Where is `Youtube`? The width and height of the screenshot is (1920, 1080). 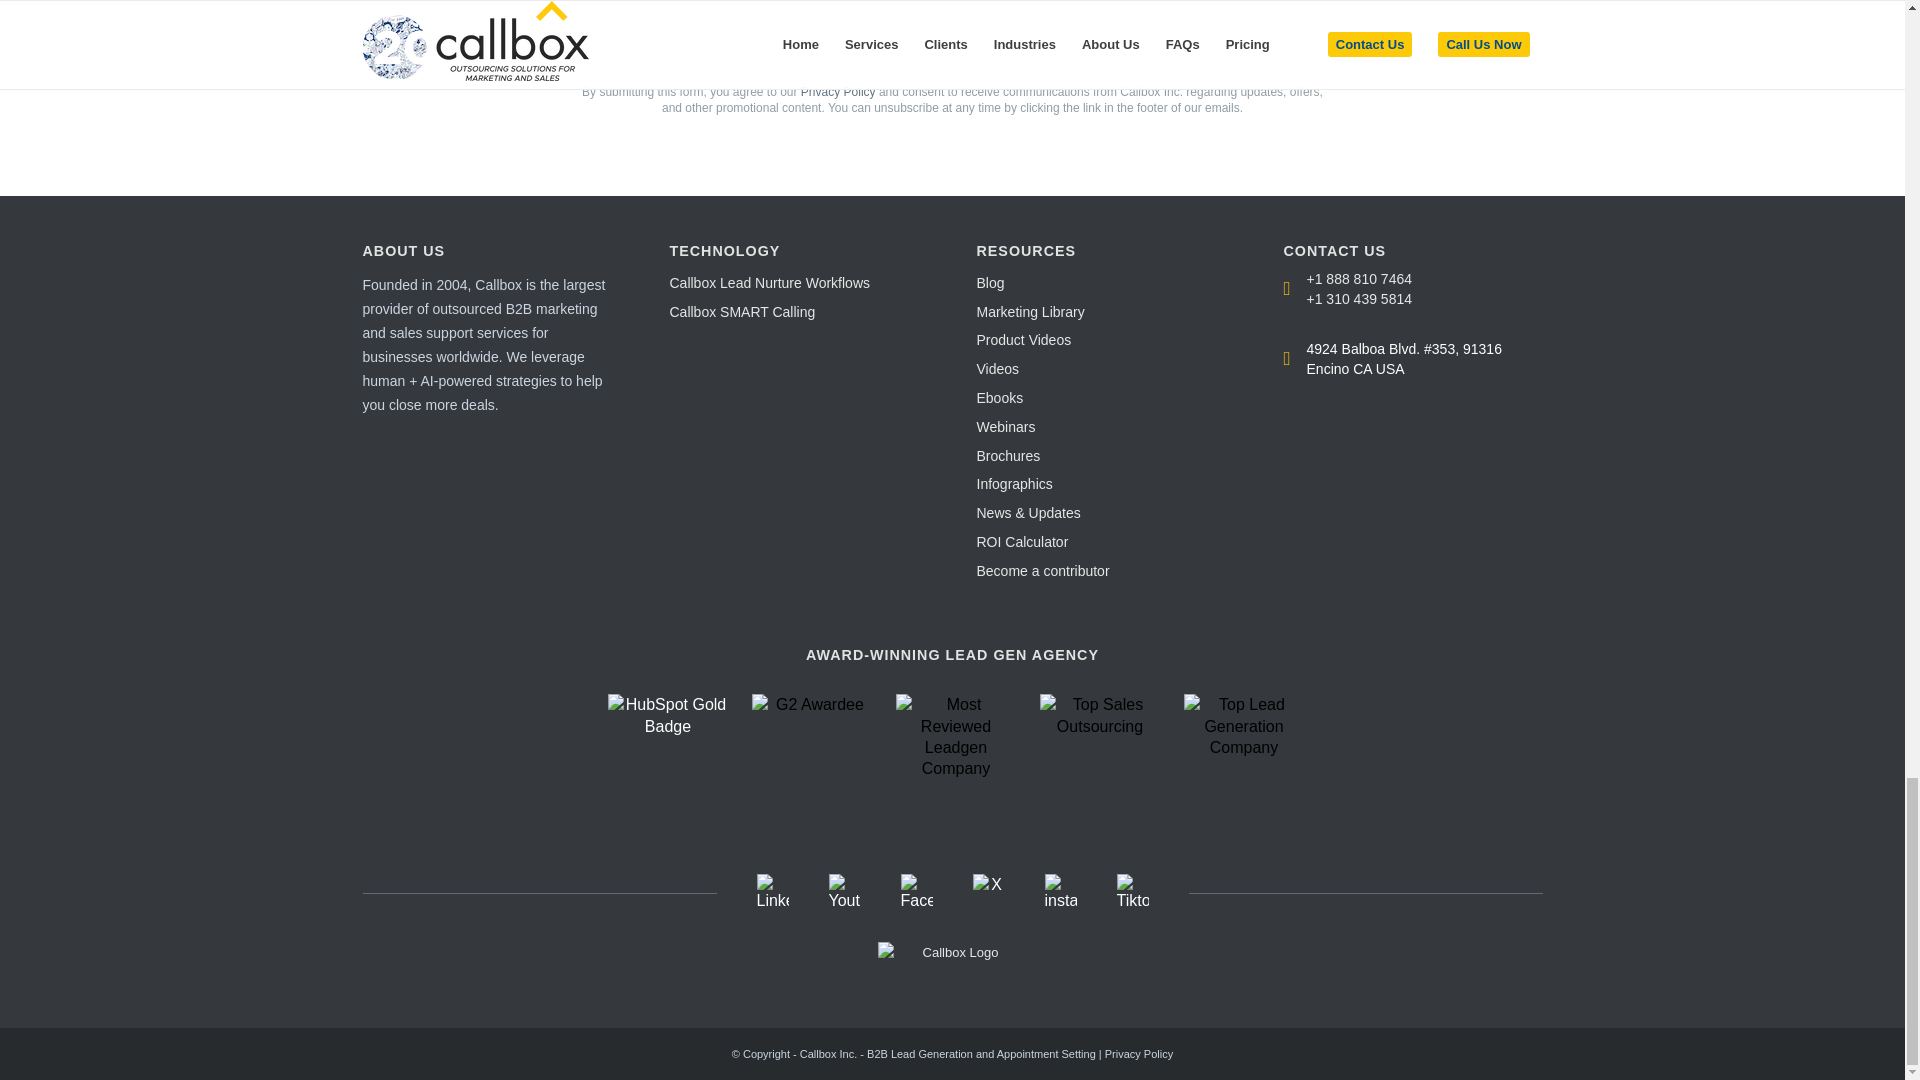
Youtube is located at coordinates (844, 900).